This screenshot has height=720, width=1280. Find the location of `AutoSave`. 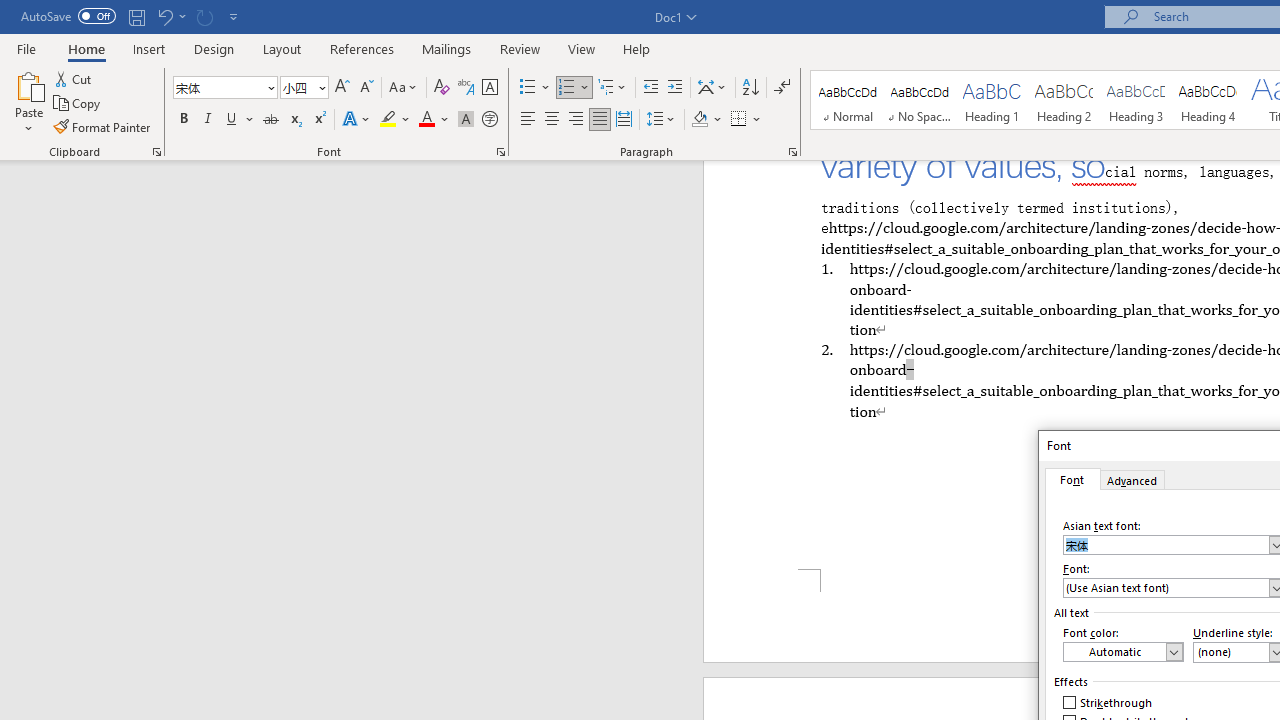

AutoSave is located at coordinates (68, 16).